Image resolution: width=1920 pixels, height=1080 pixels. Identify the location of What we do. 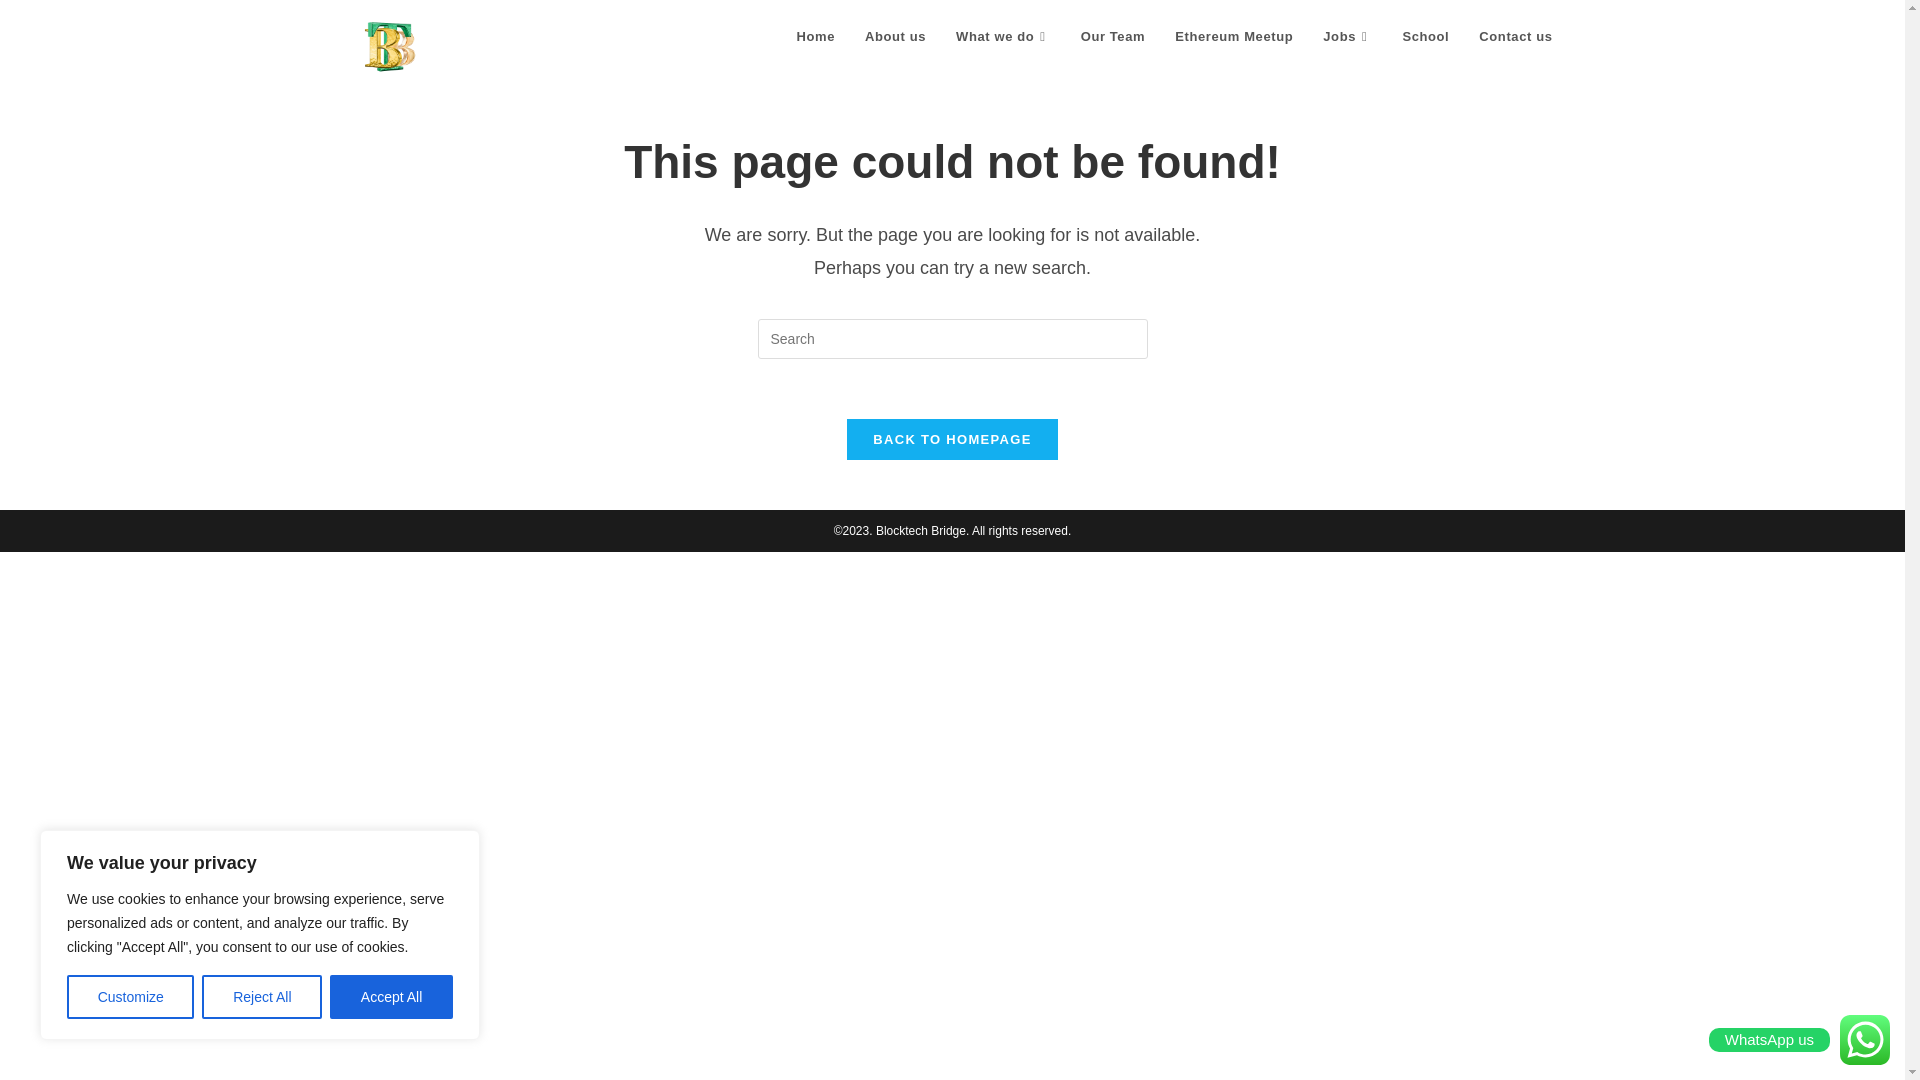
(1002, 37).